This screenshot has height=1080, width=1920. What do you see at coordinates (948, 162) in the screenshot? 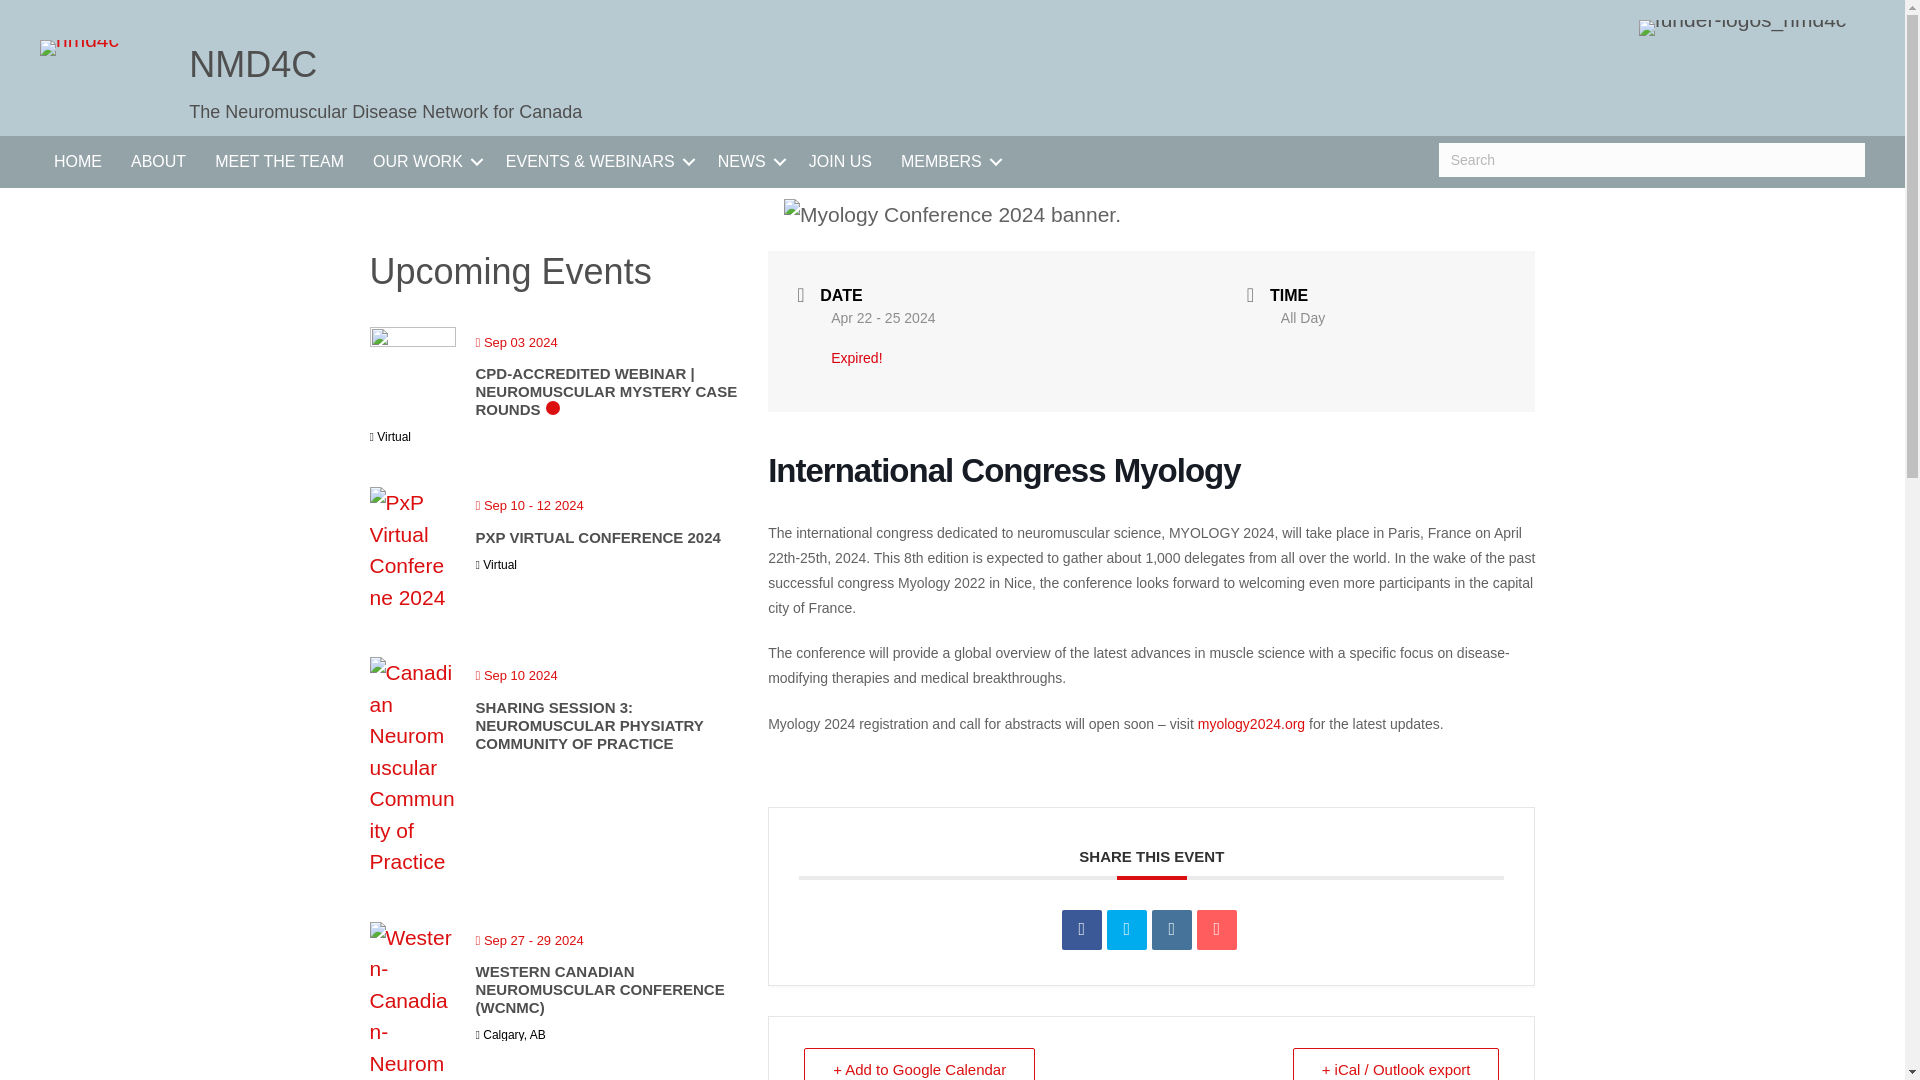
I see `MEMBERS` at bounding box center [948, 162].